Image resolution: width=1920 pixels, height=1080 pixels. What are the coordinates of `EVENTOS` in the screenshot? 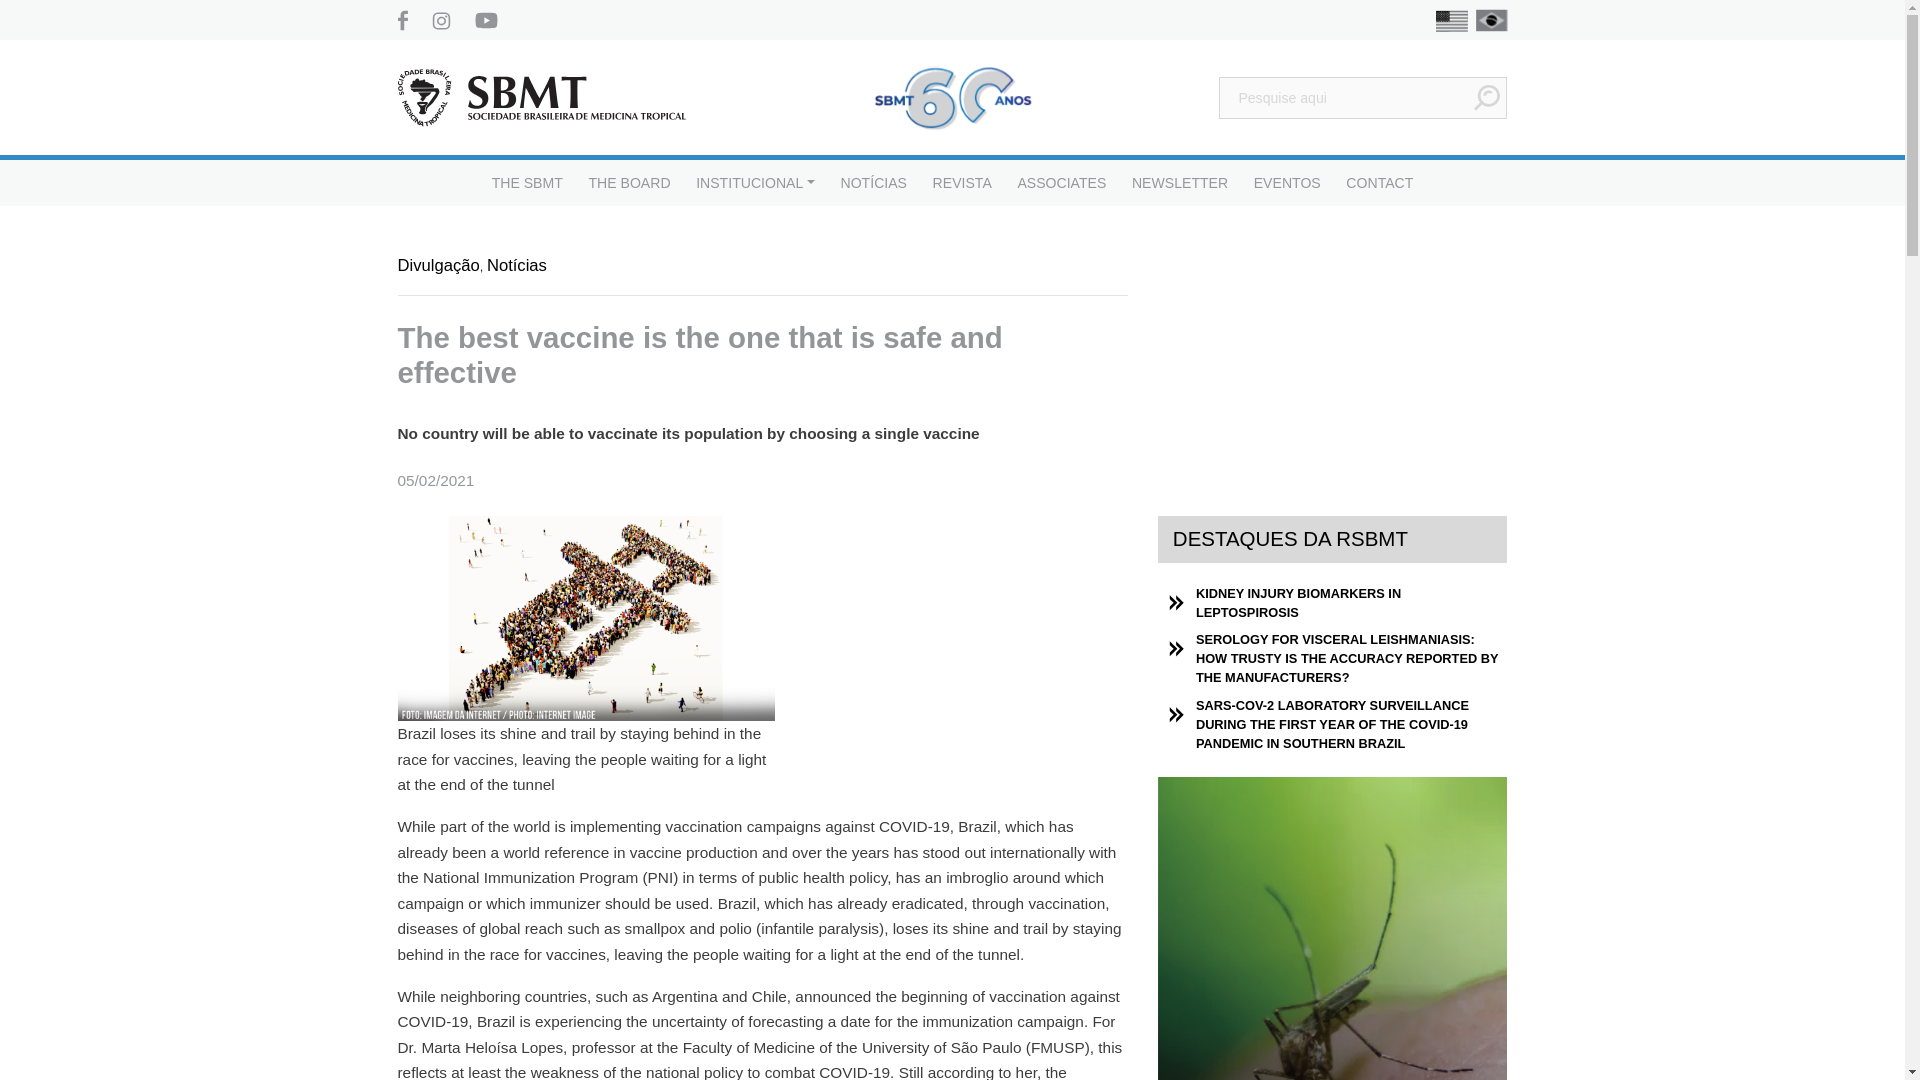 It's located at (1286, 182).